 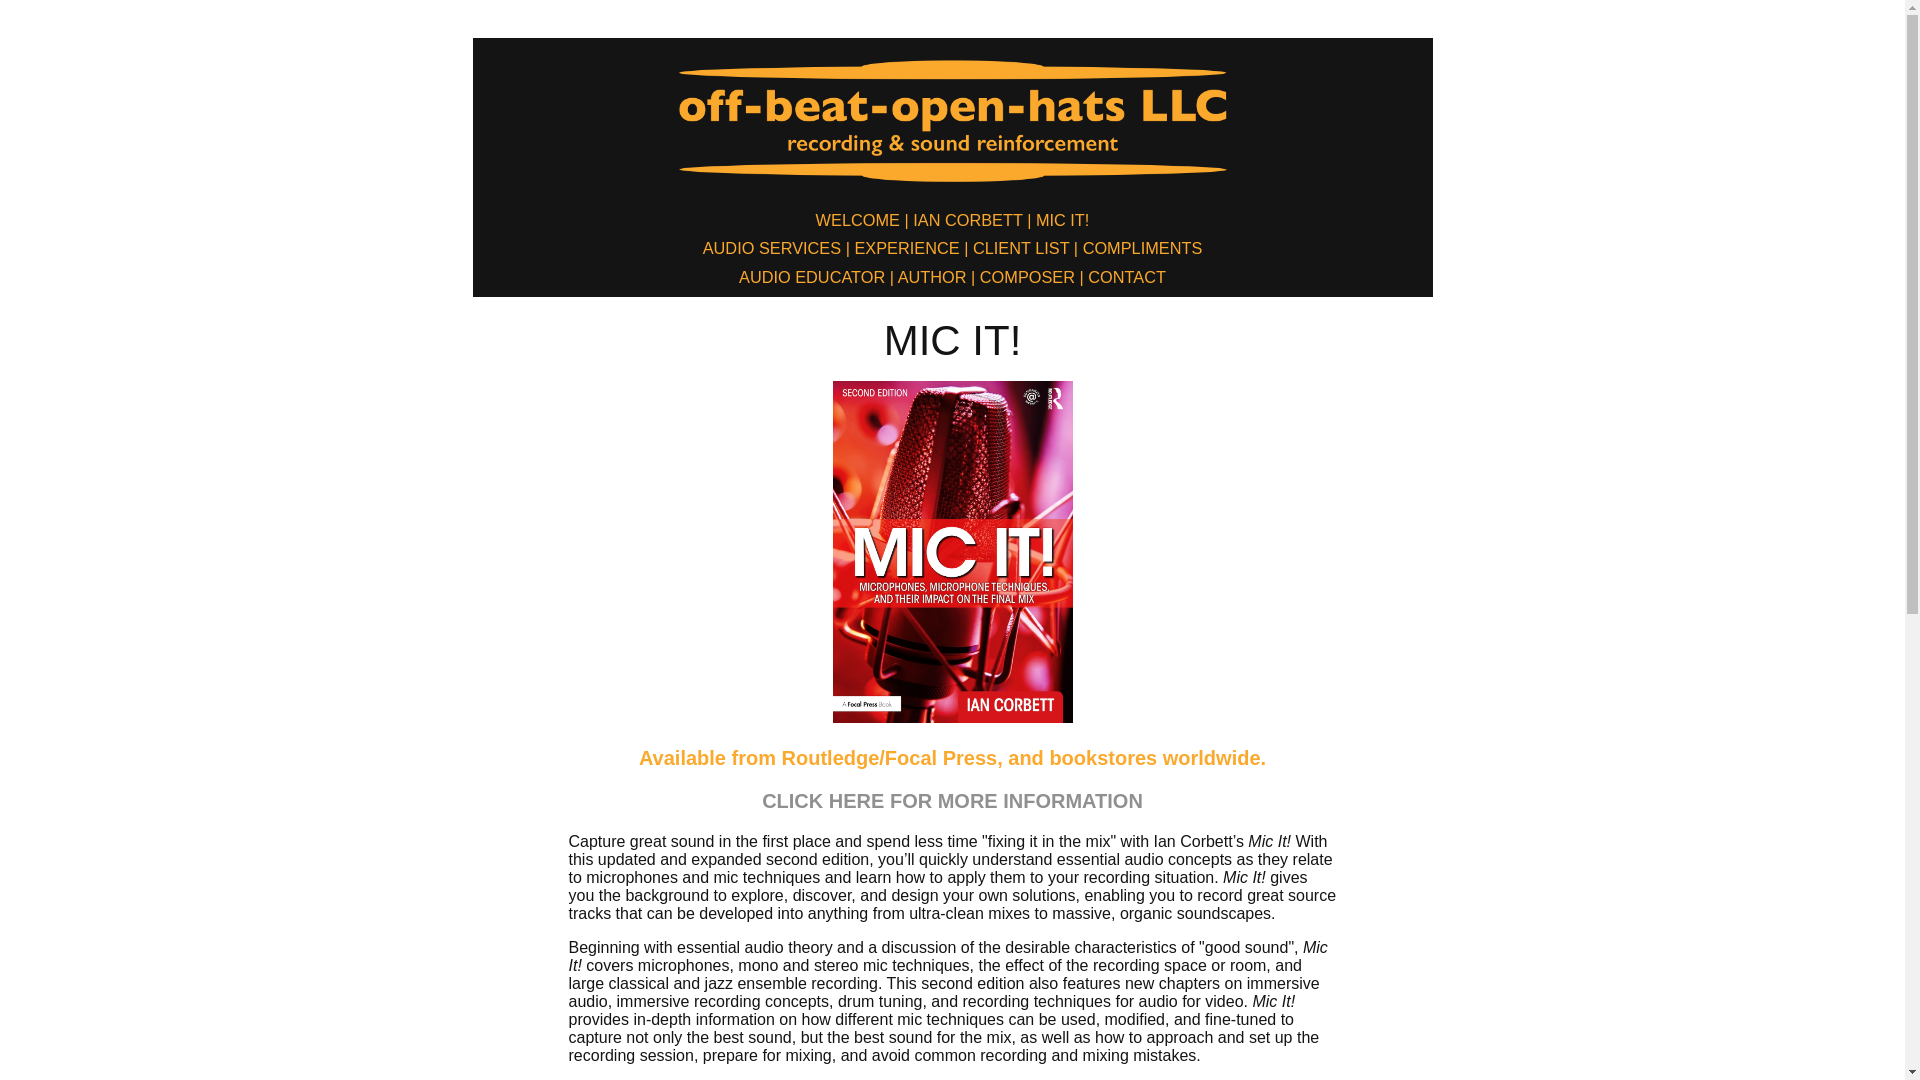 I want to click on WELCOME, so click(x=858, y=220).